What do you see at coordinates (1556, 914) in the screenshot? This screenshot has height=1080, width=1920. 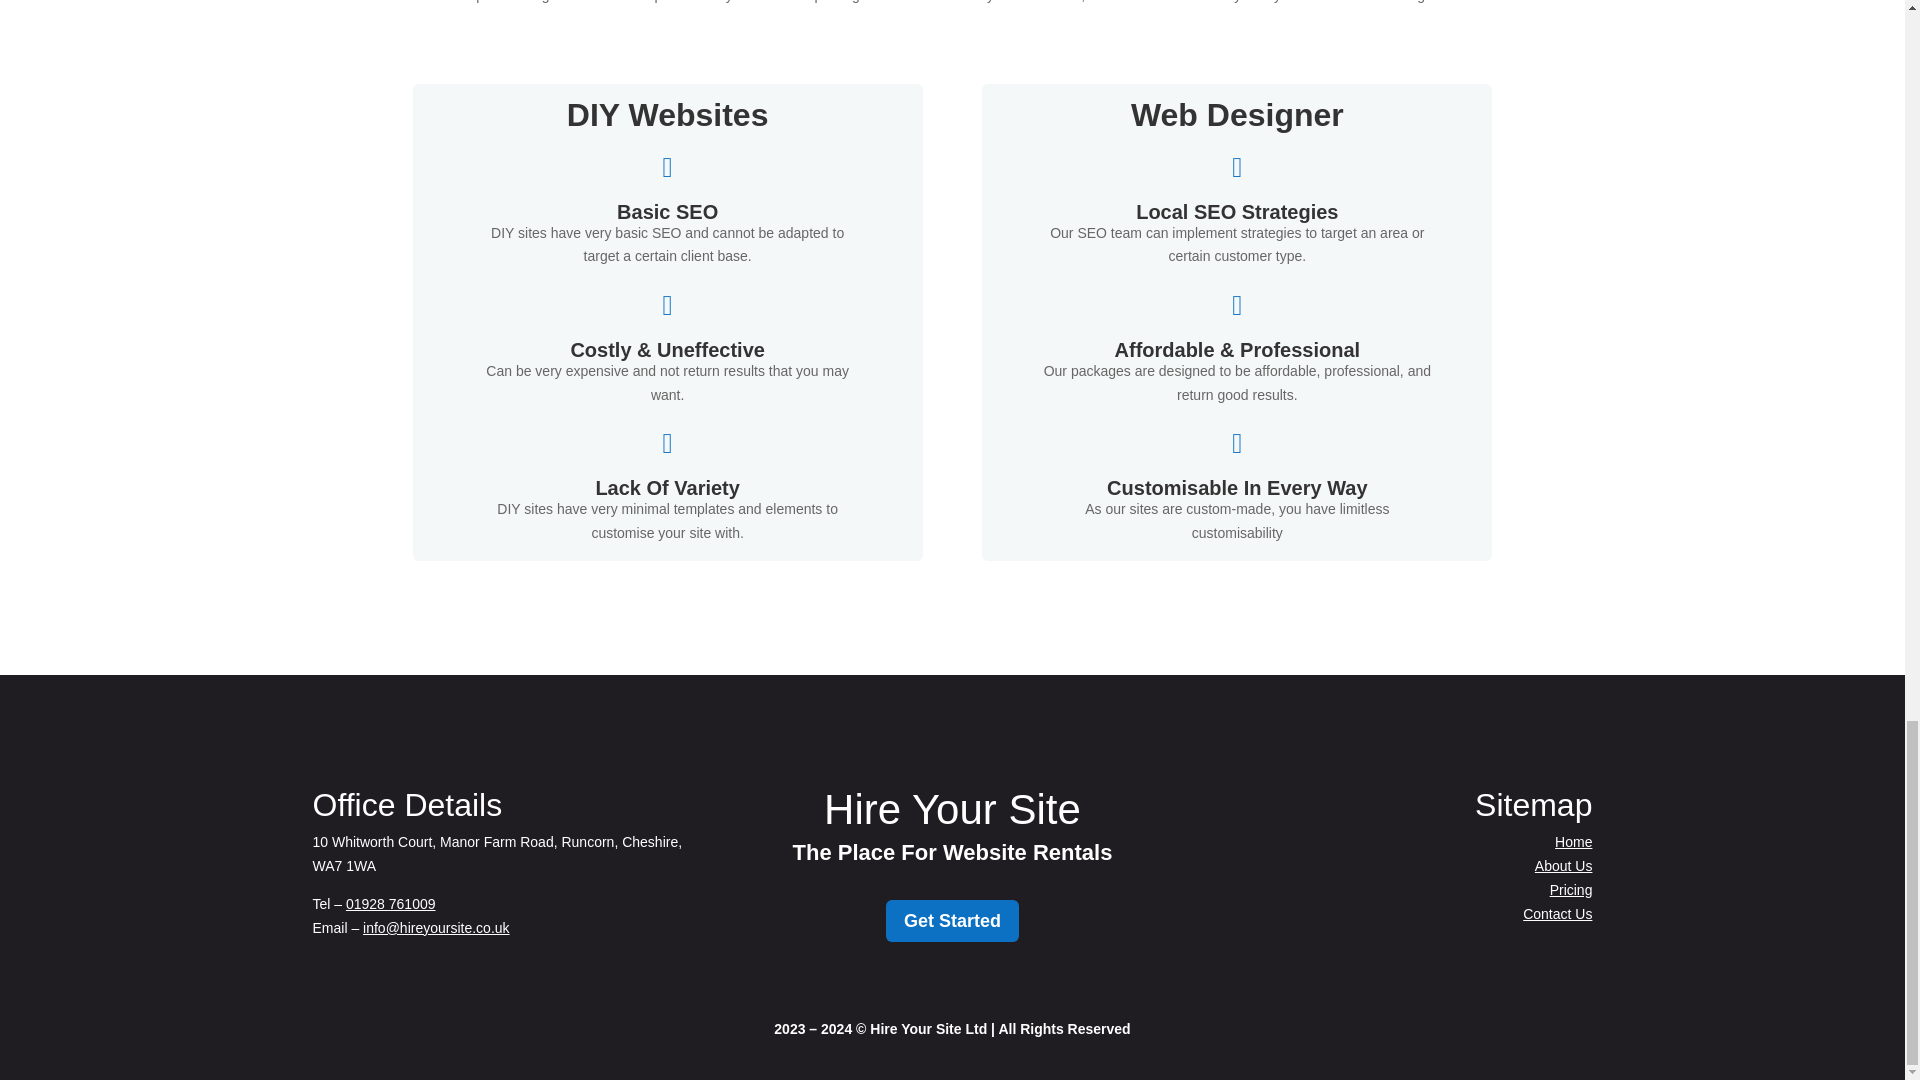 I see `Contact Us` at bounding box center [1556, 914].